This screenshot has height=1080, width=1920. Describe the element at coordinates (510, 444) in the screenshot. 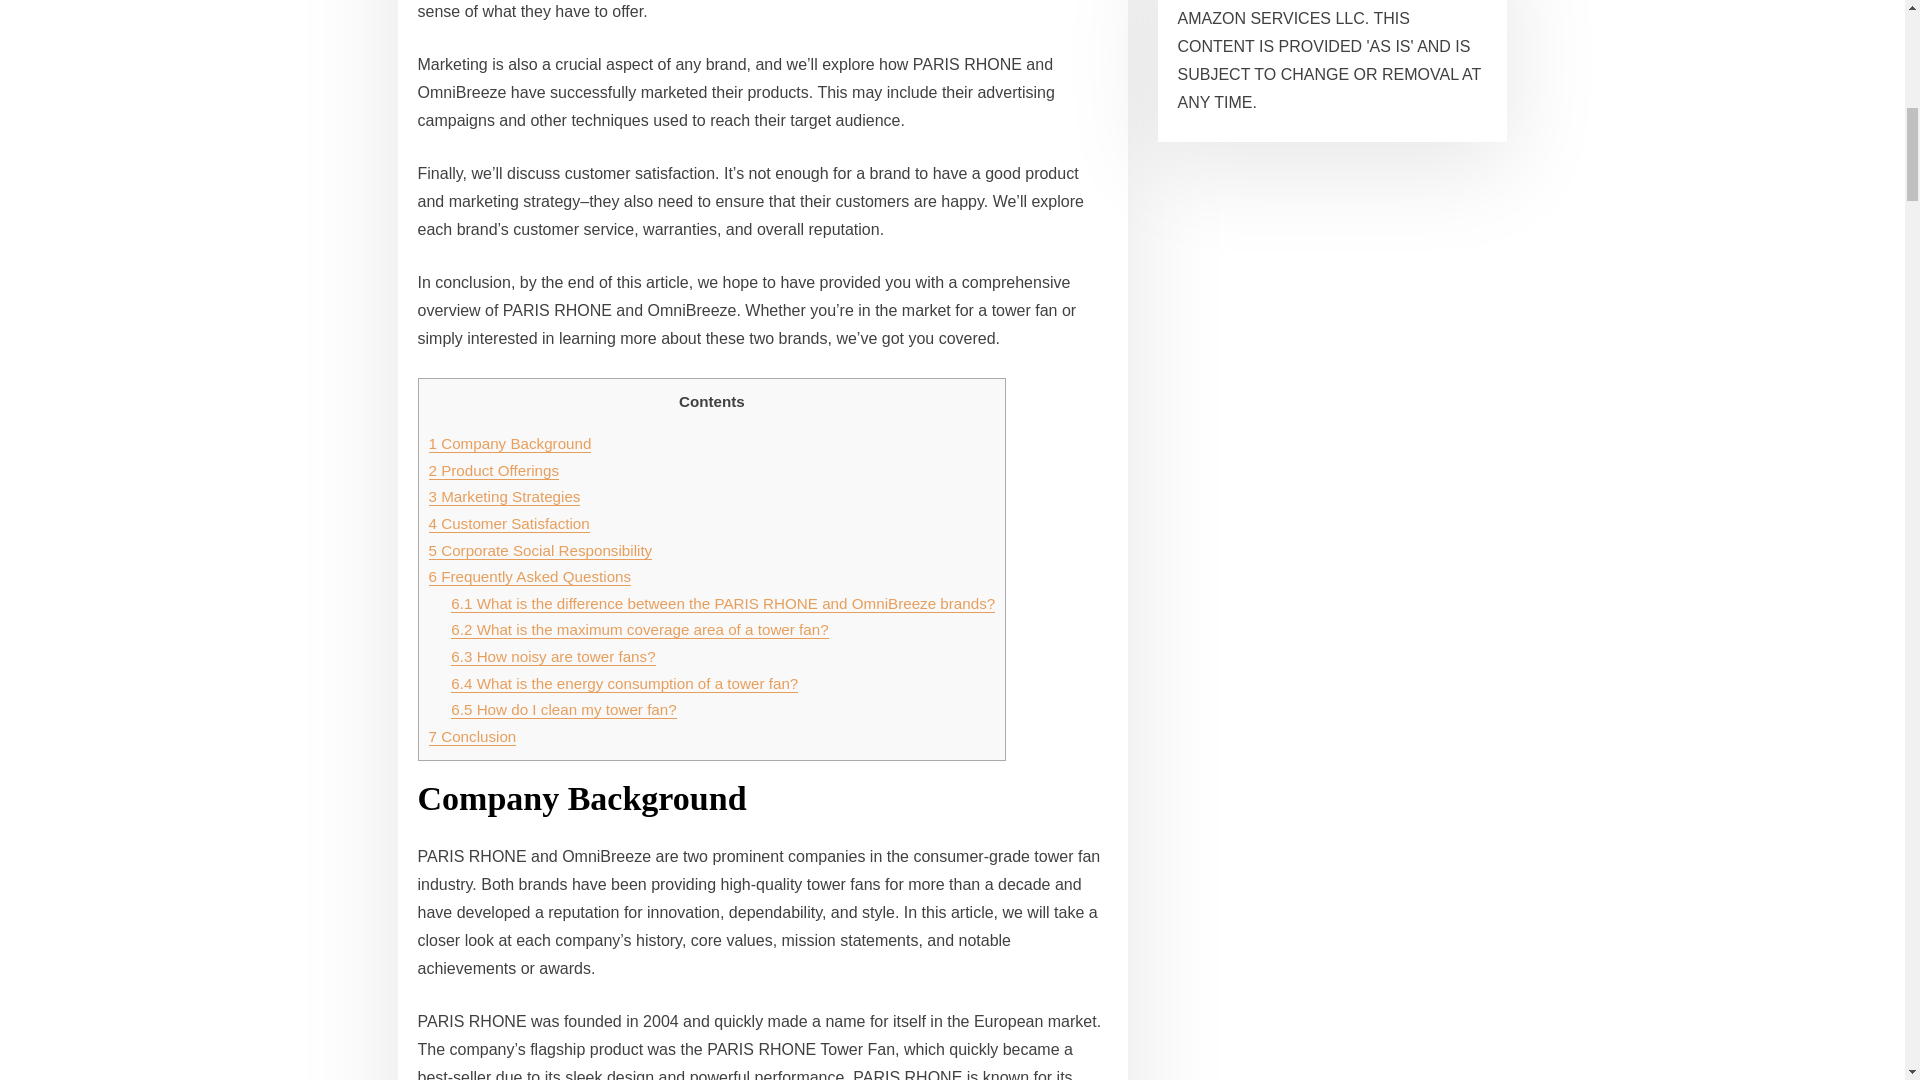

I see `1 Company Background` at that location.